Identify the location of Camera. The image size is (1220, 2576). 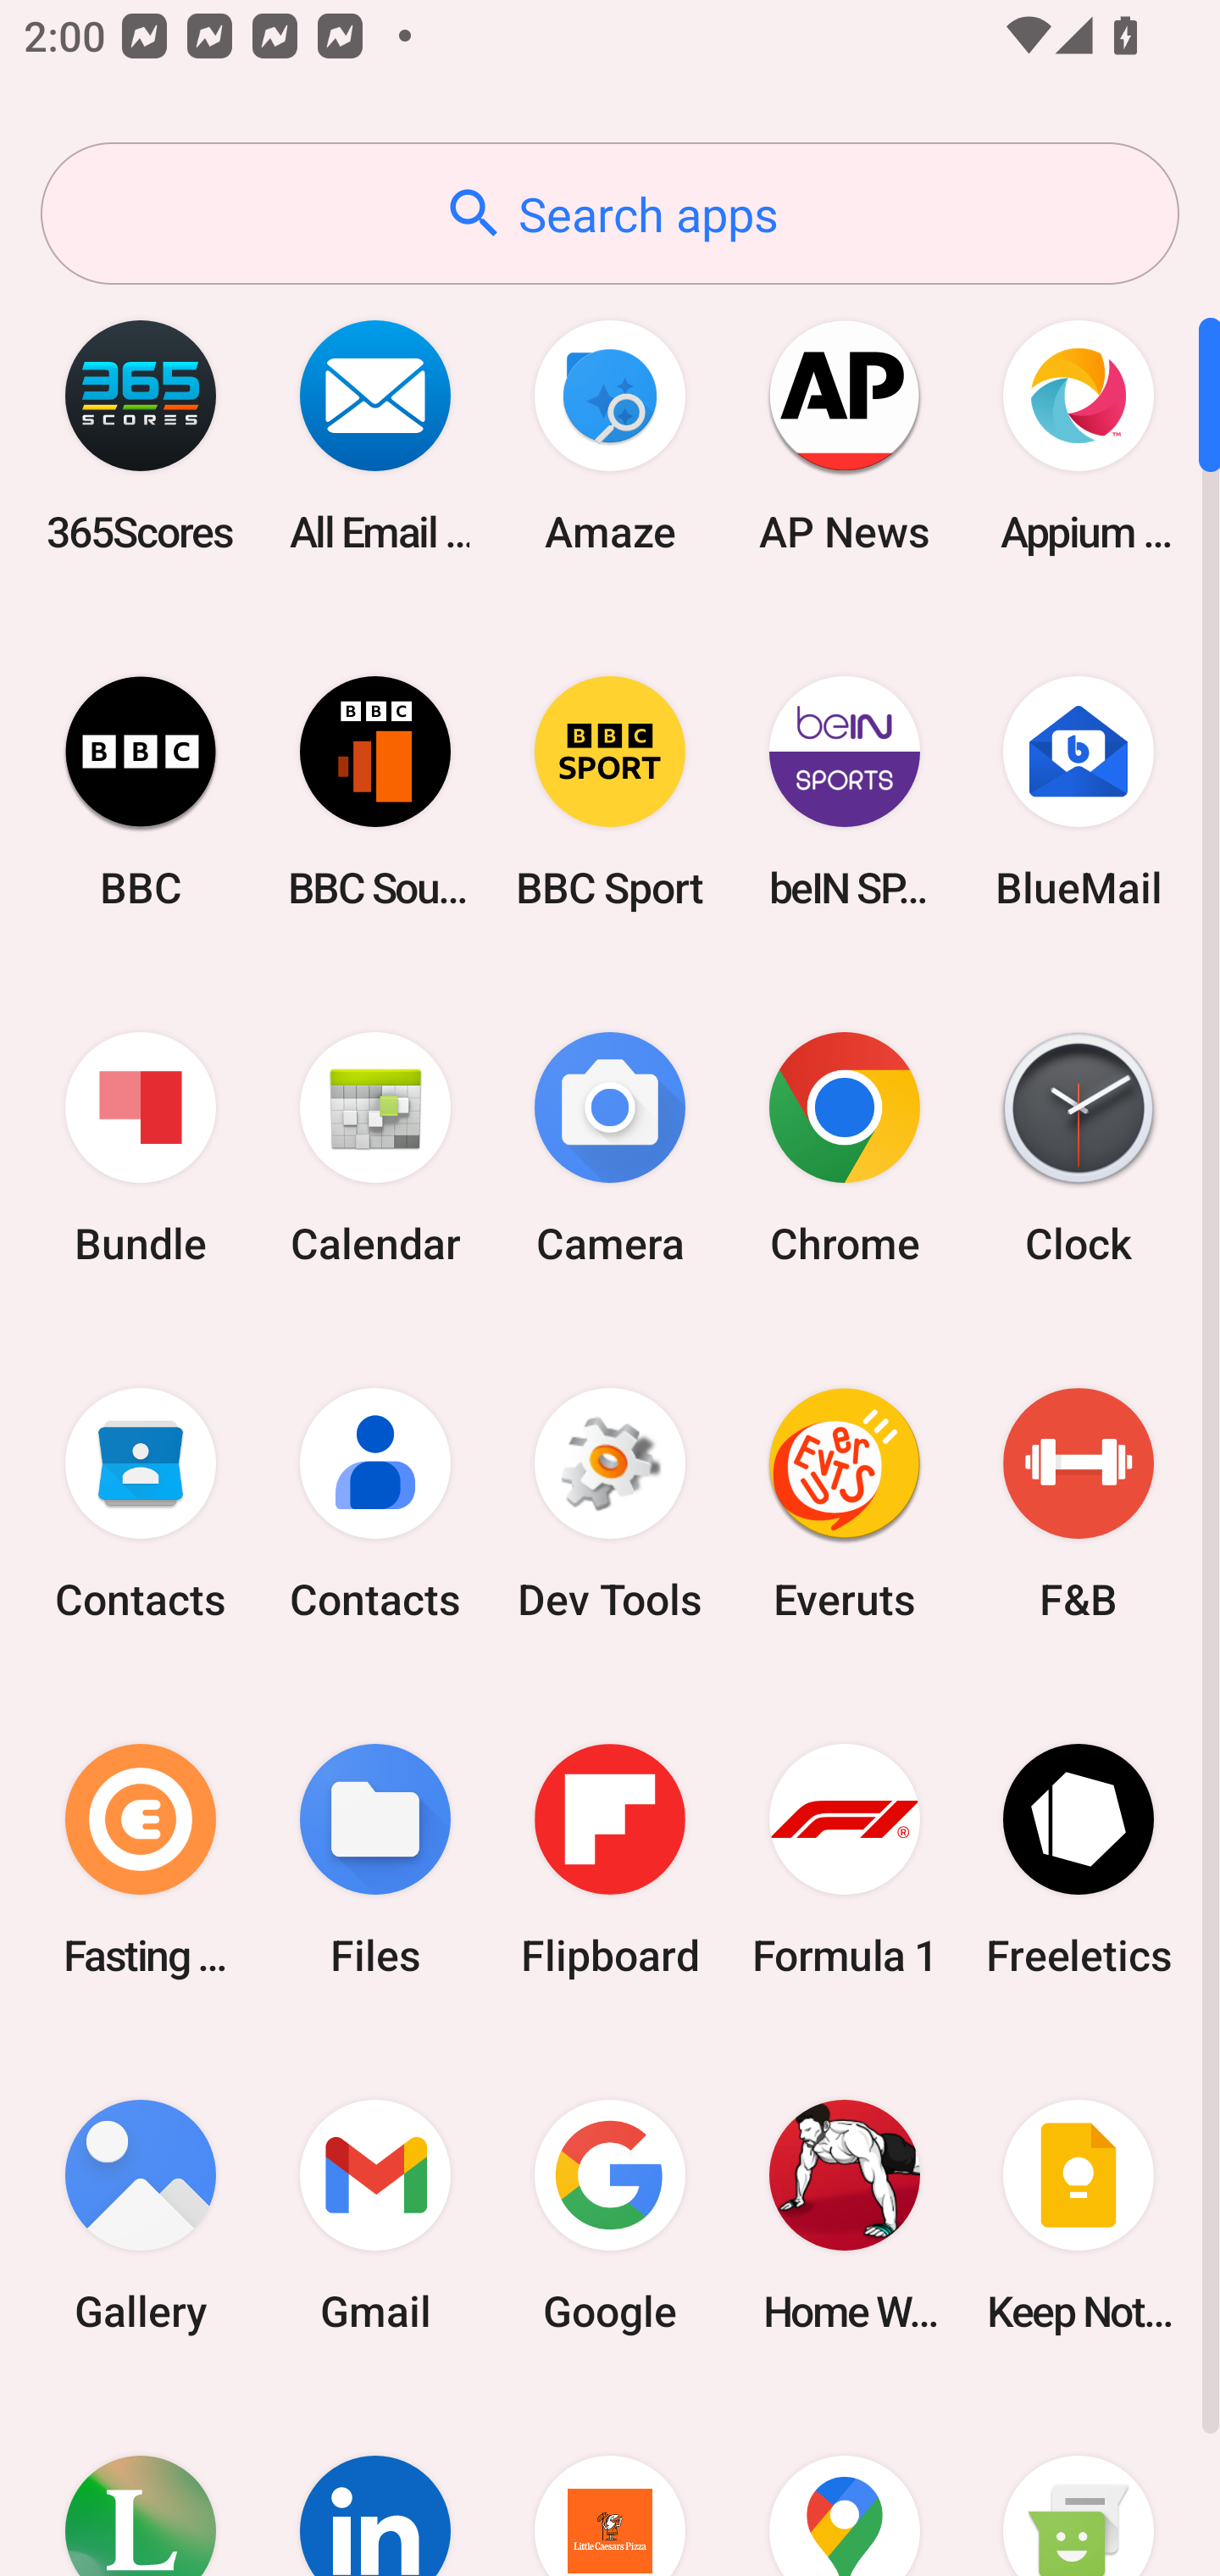
(610, 1149).